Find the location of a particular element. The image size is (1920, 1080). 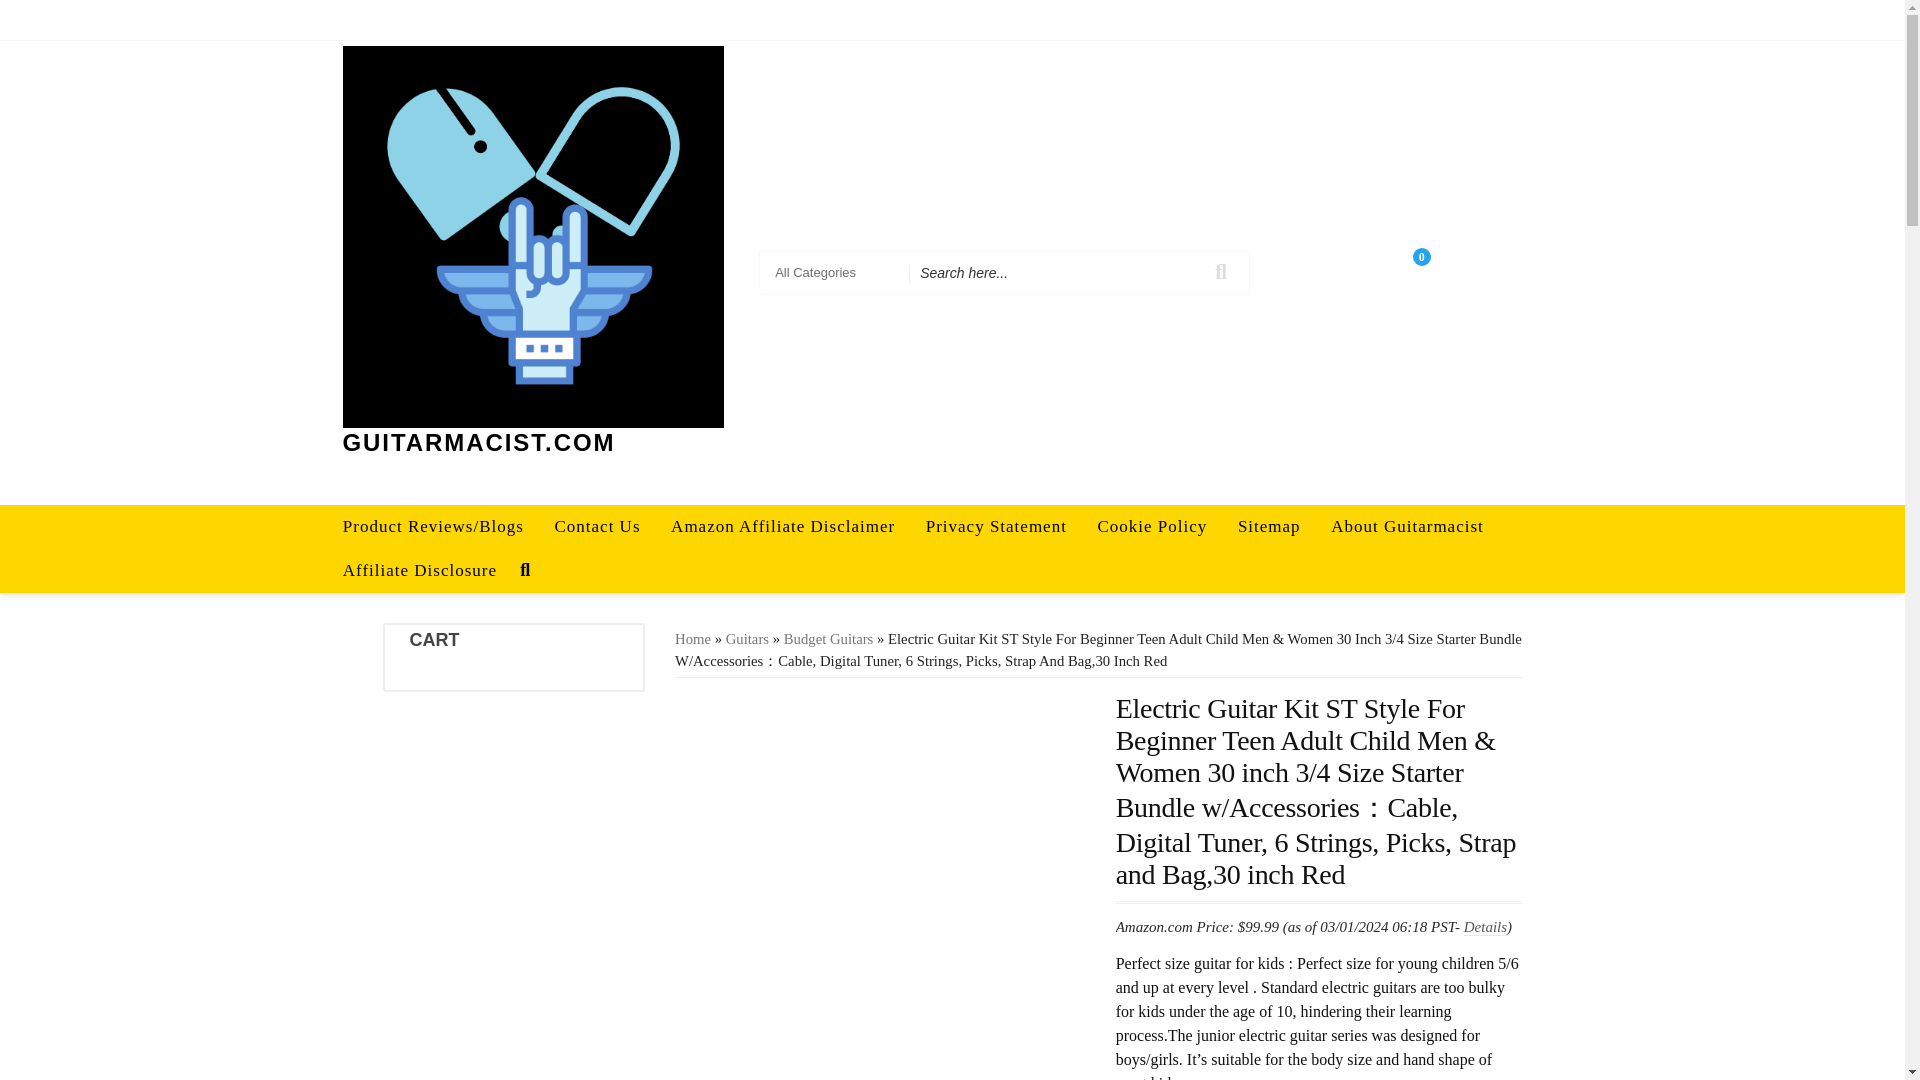

About Guitarmacist is located at coordinates (1407, 526).